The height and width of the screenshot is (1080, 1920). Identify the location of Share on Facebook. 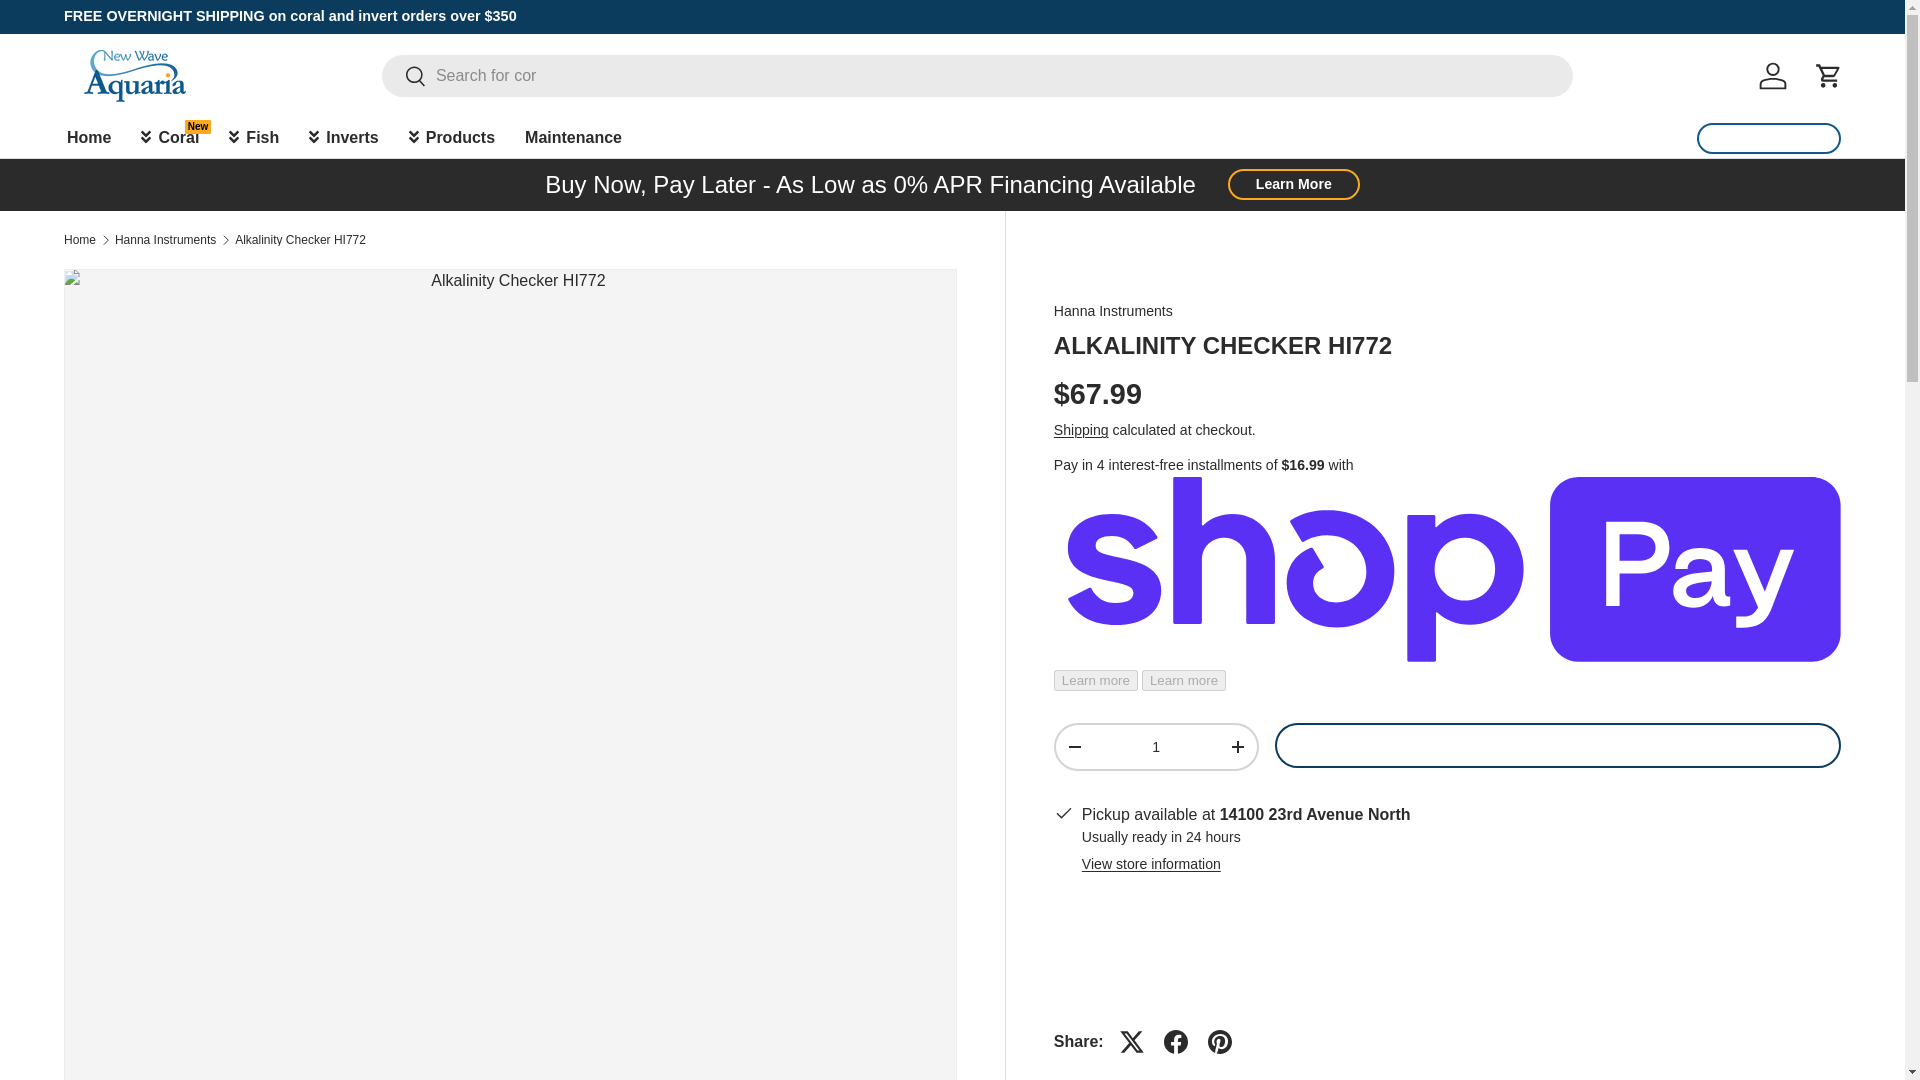
(1176, 1041).